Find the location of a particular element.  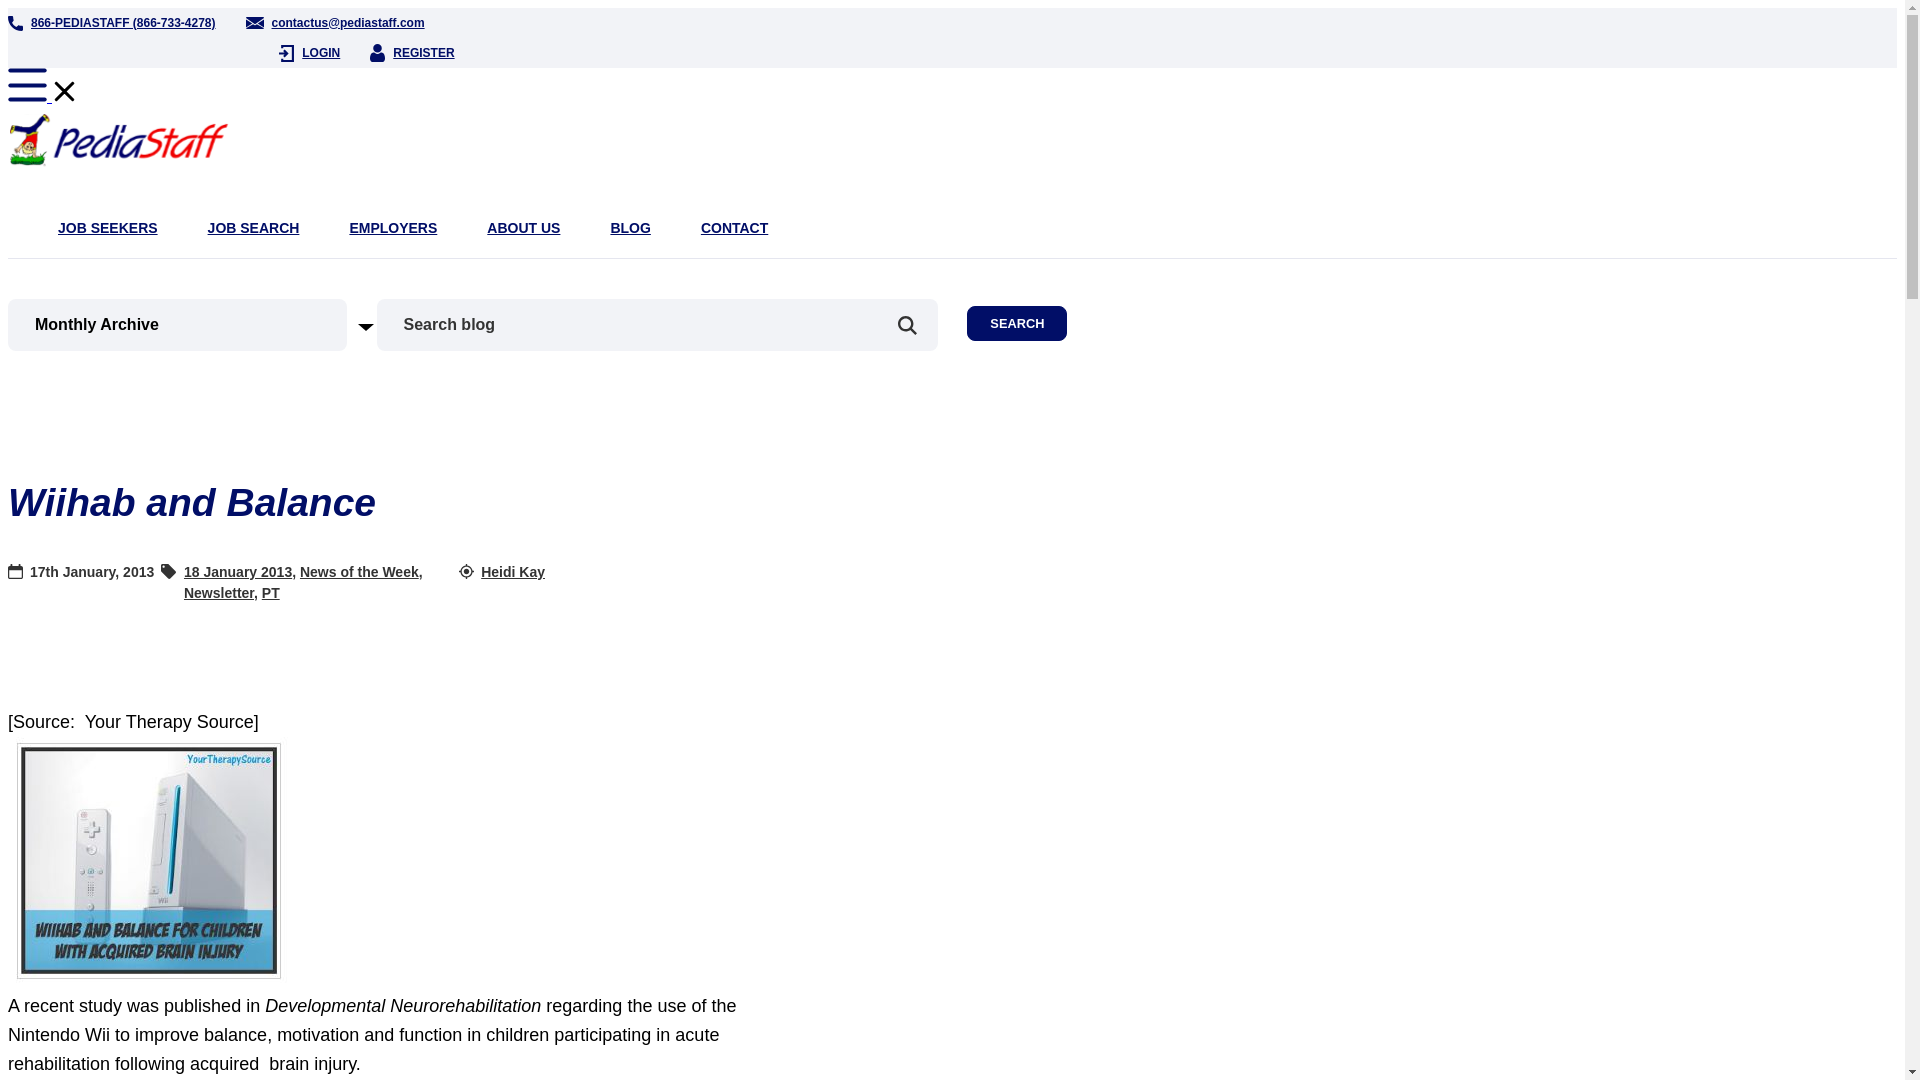

JOB SEARCH is located at coordinates (253, 228).